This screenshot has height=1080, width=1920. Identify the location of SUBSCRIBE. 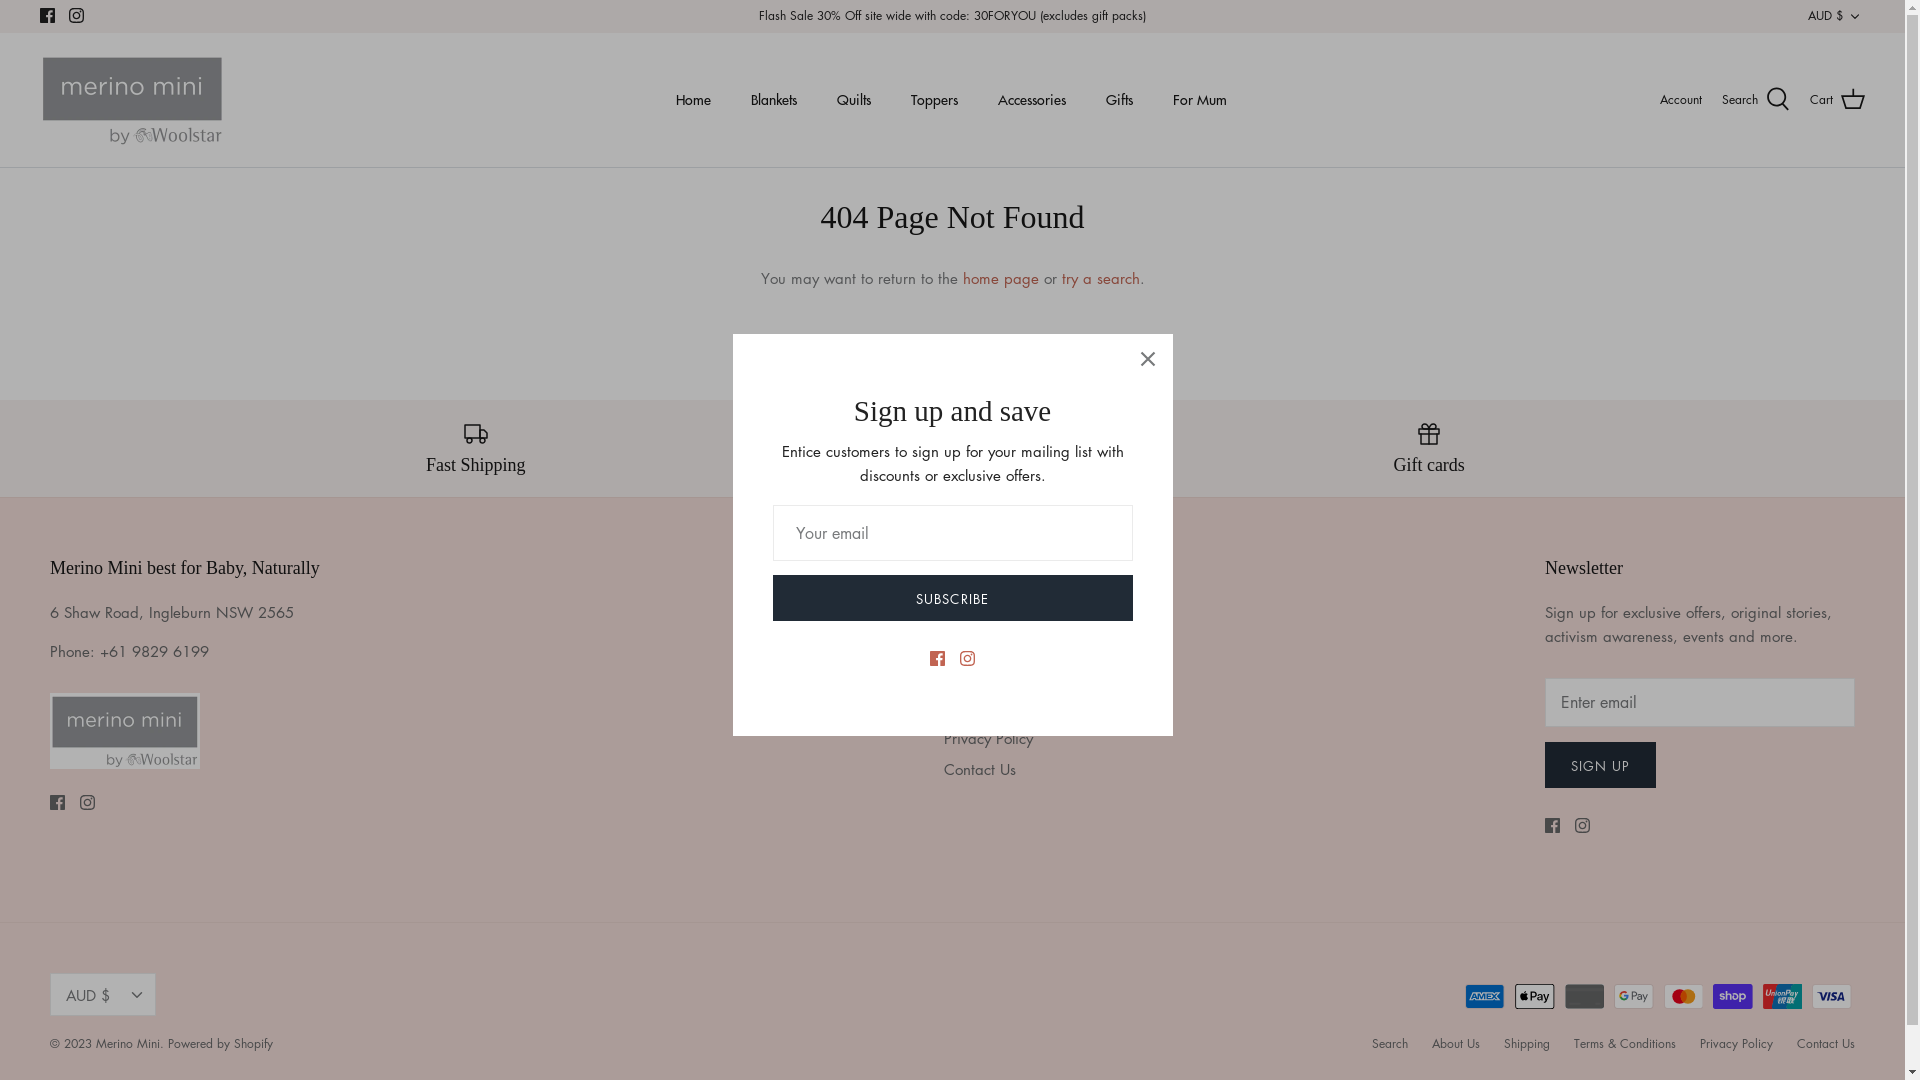
(952, 598).